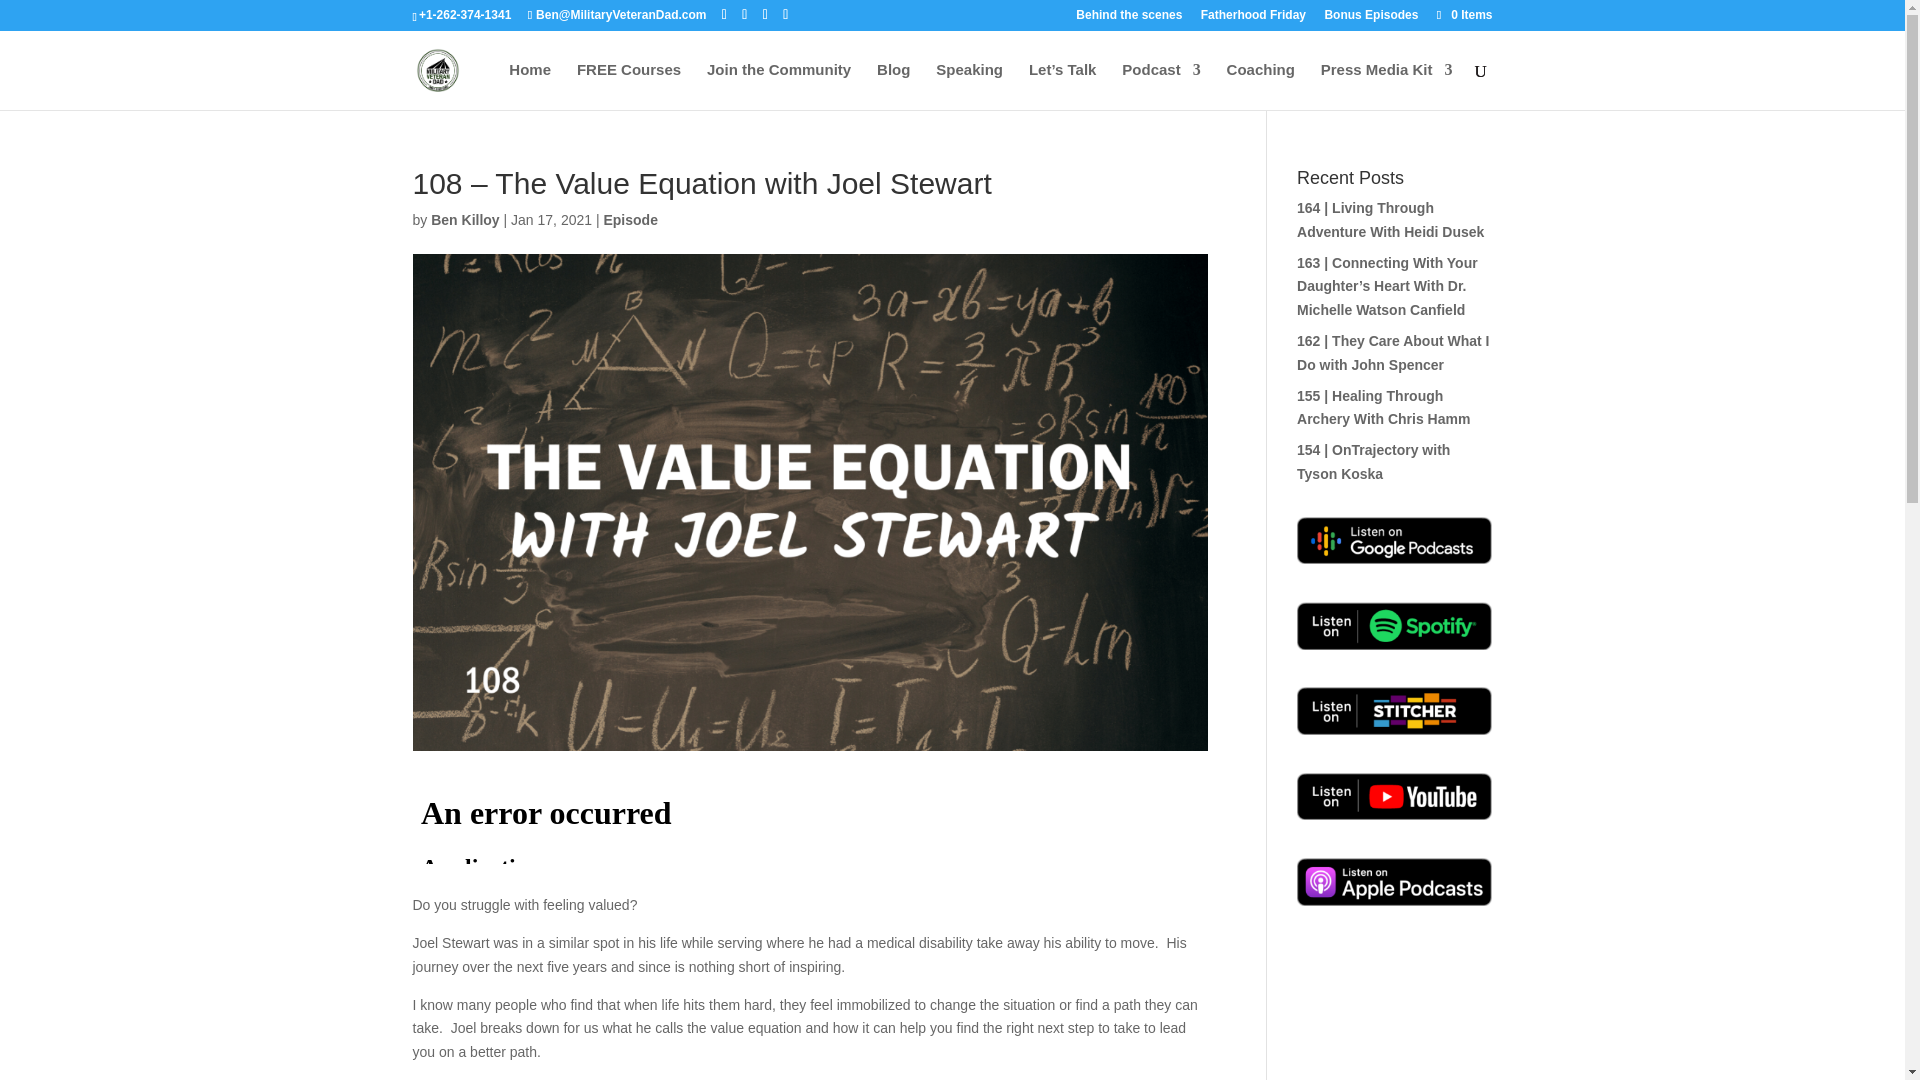  What do you see at coordinates (1371, 19) in the screenshot?
I see `Bonus Episodes` at bounding box center [1371, 19].